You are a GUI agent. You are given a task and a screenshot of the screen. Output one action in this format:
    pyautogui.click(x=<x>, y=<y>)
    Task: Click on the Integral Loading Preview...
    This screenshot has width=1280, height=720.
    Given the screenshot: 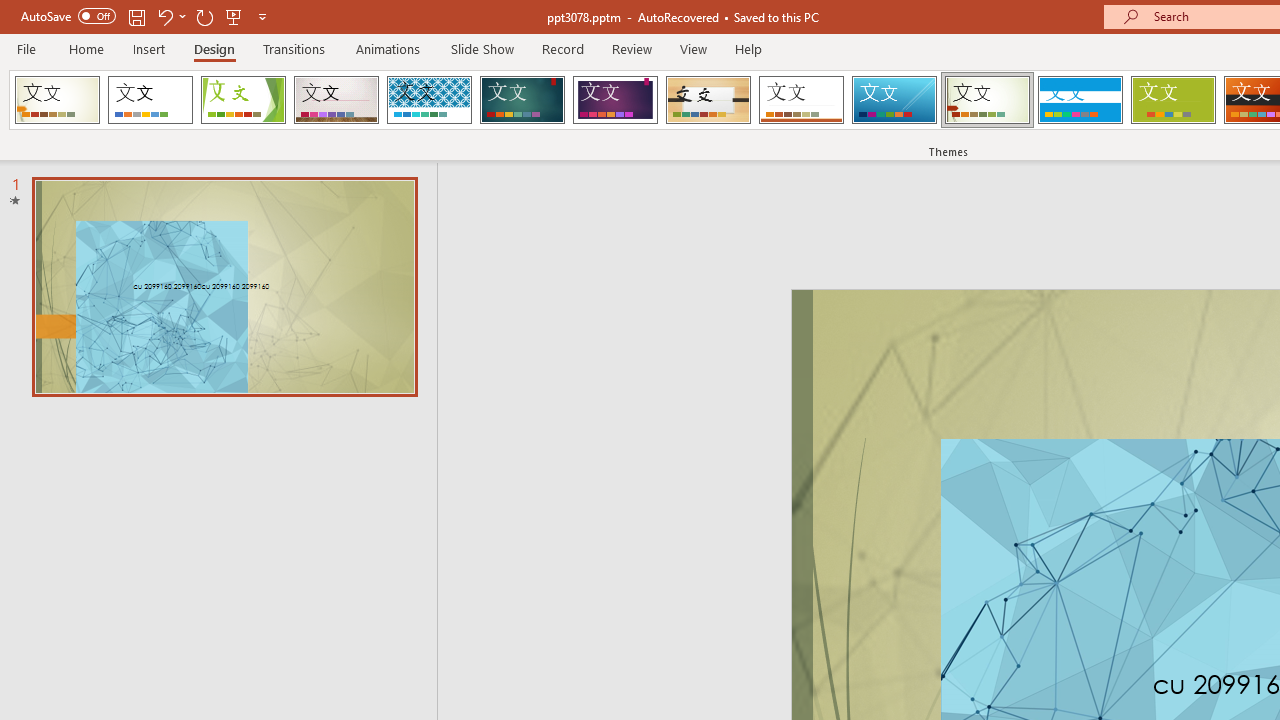 What is the action you would take?
    pyautogui.click(x=429, y=100)
    